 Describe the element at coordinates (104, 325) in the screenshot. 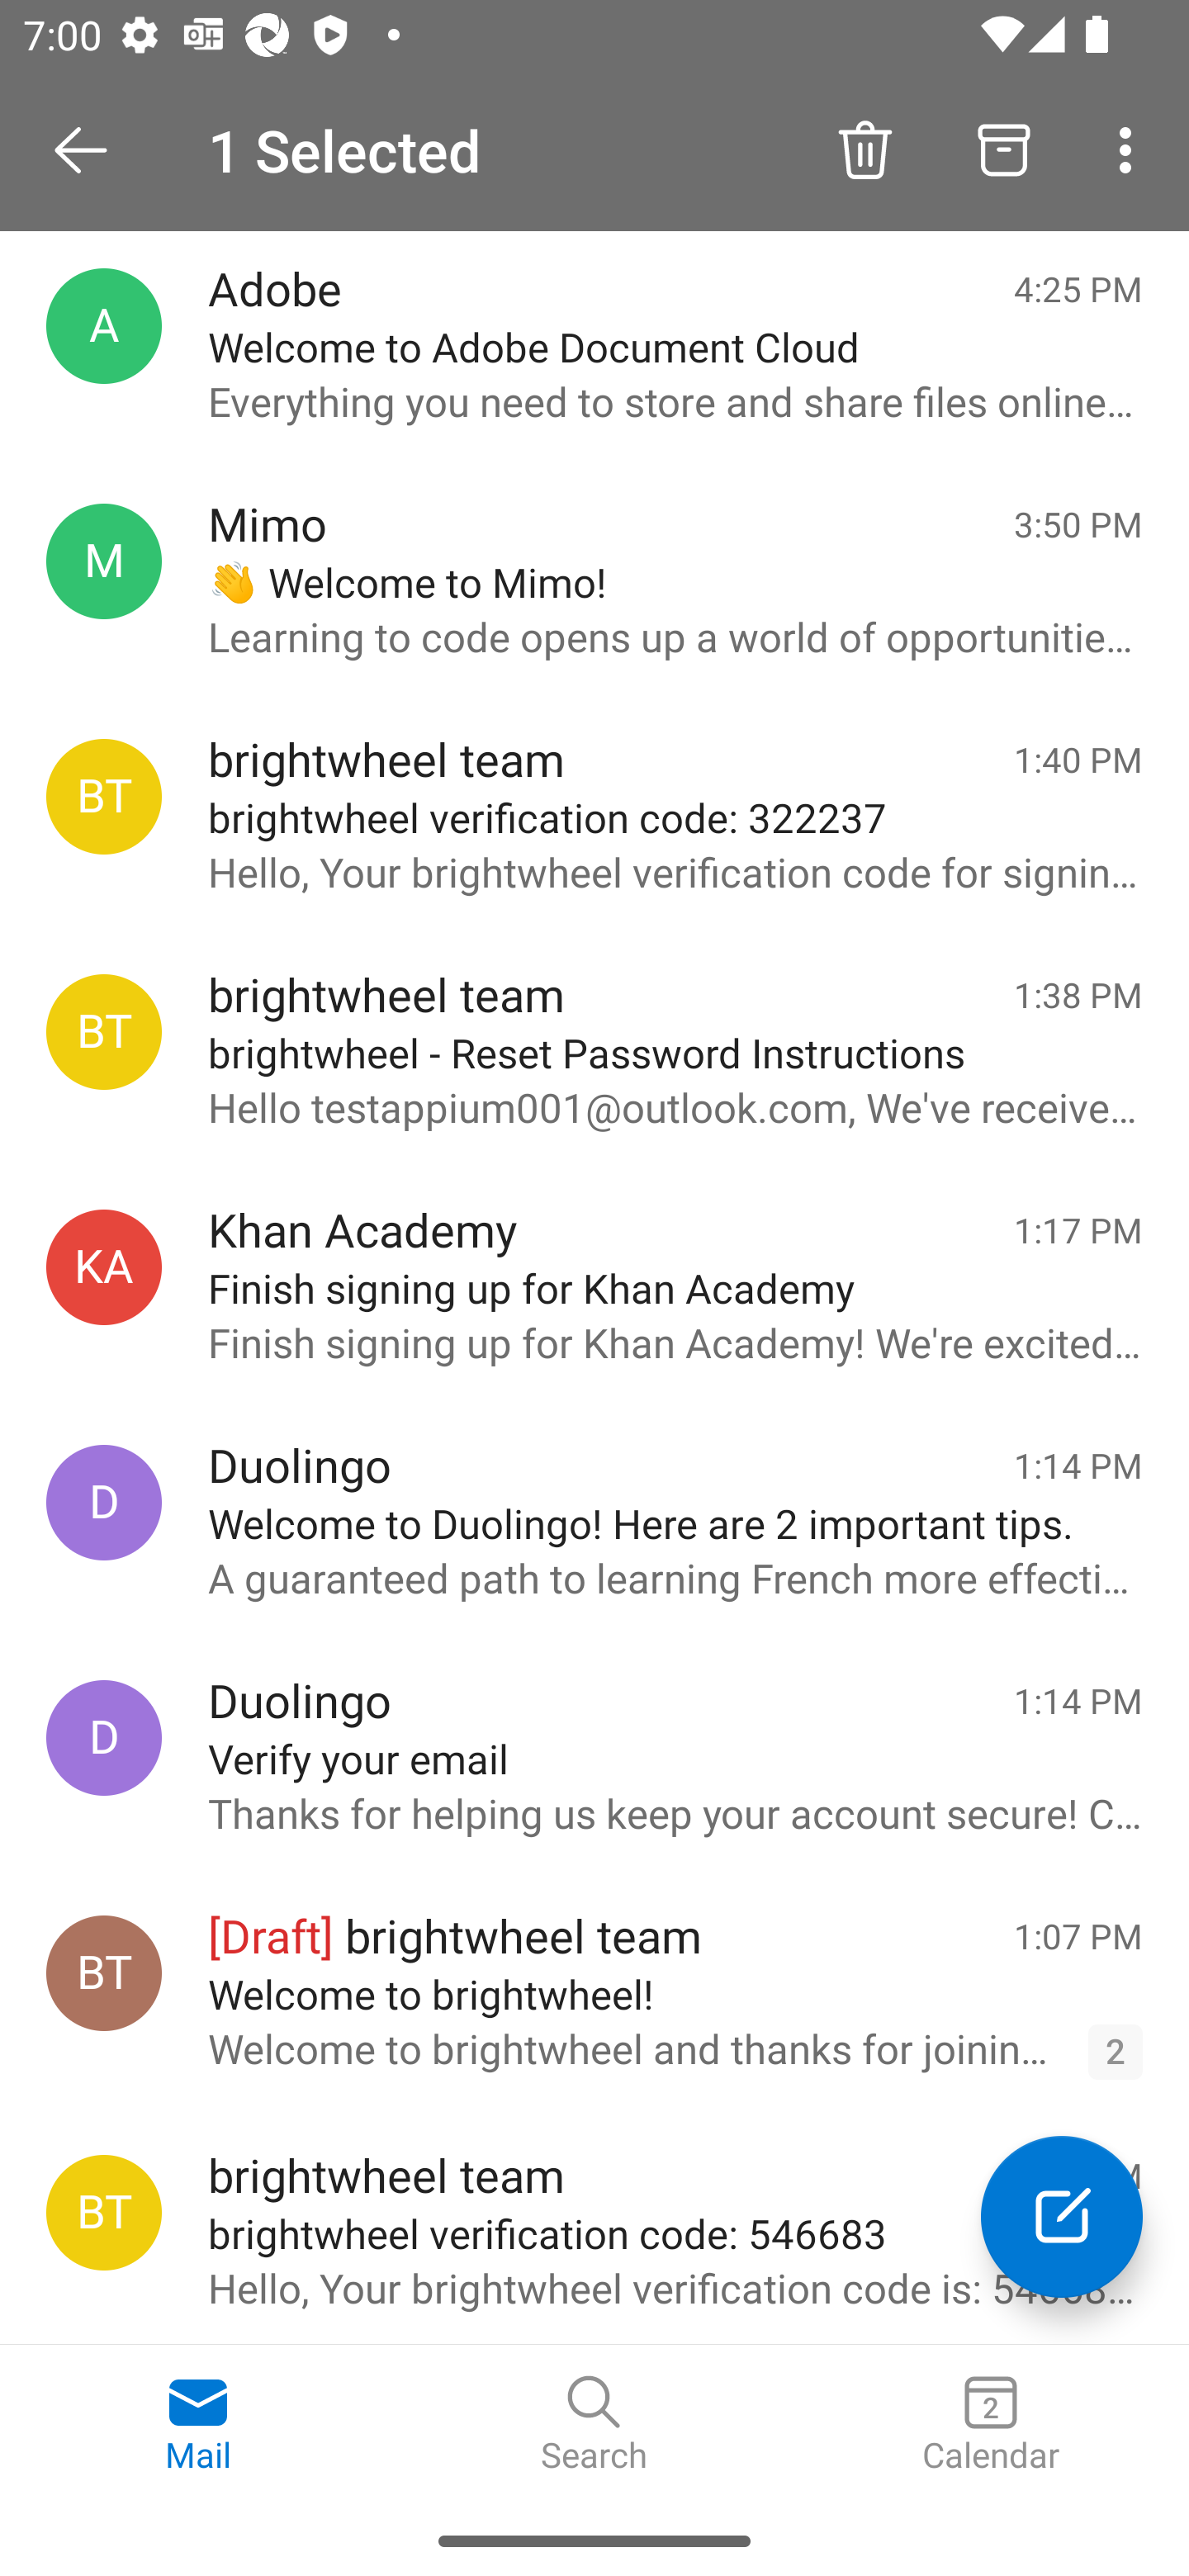

I see `Adobe, message@adobe.com` at that location.